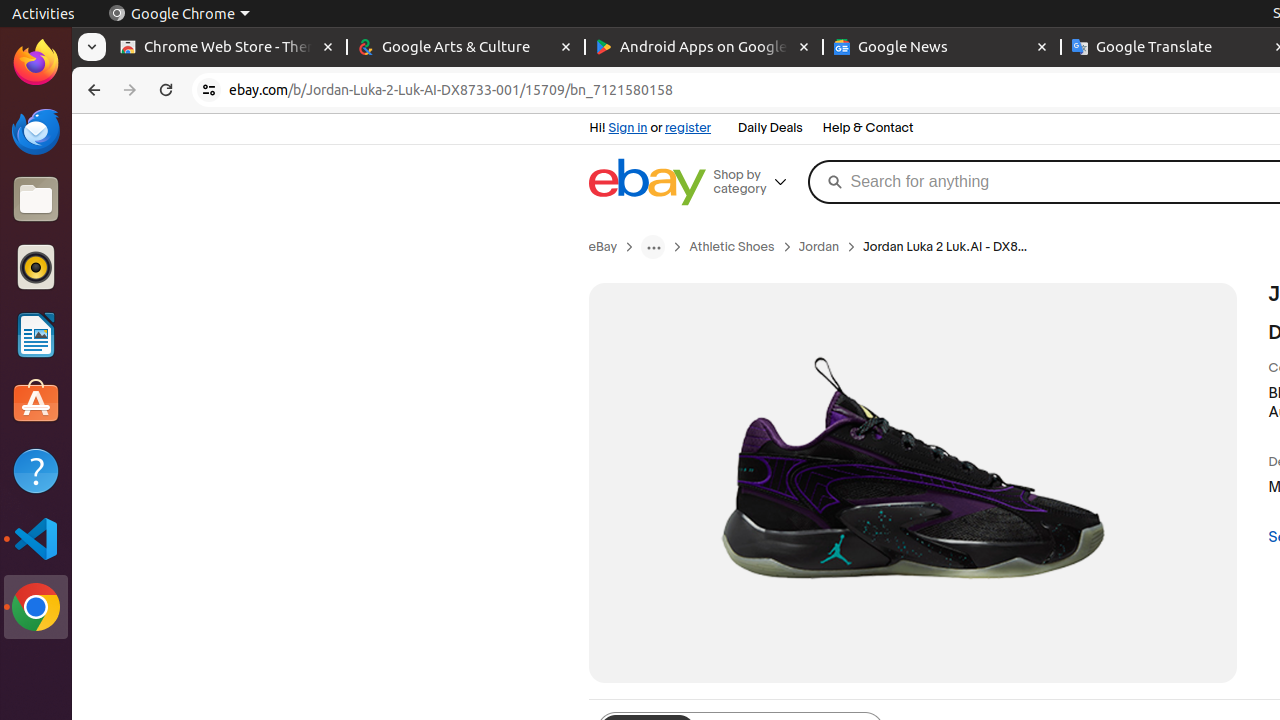 Image resolution: width=1280 pixels, height=720 pixels. Describe the element at coordinates (603, 247) in the screenshot. I see `eBay` at that location.